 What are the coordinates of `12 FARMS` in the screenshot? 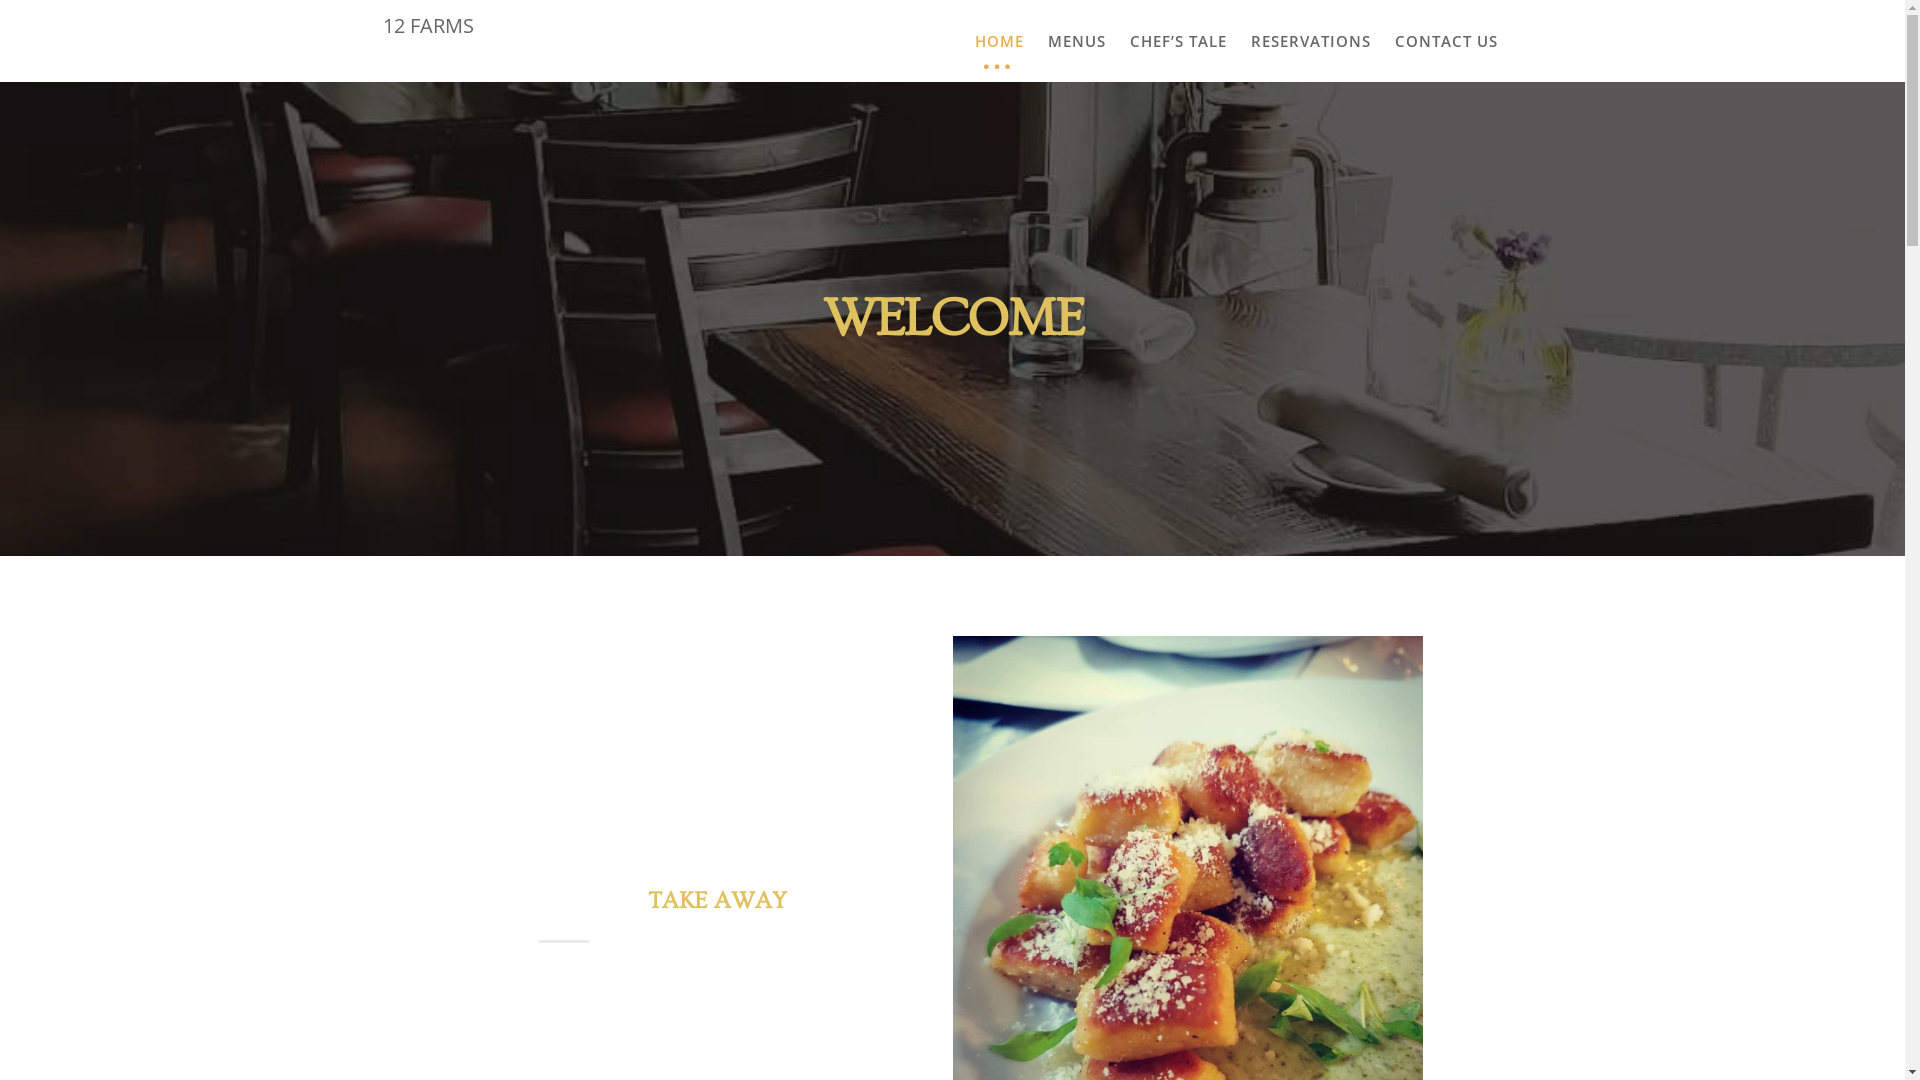 It's located at (428, 25).